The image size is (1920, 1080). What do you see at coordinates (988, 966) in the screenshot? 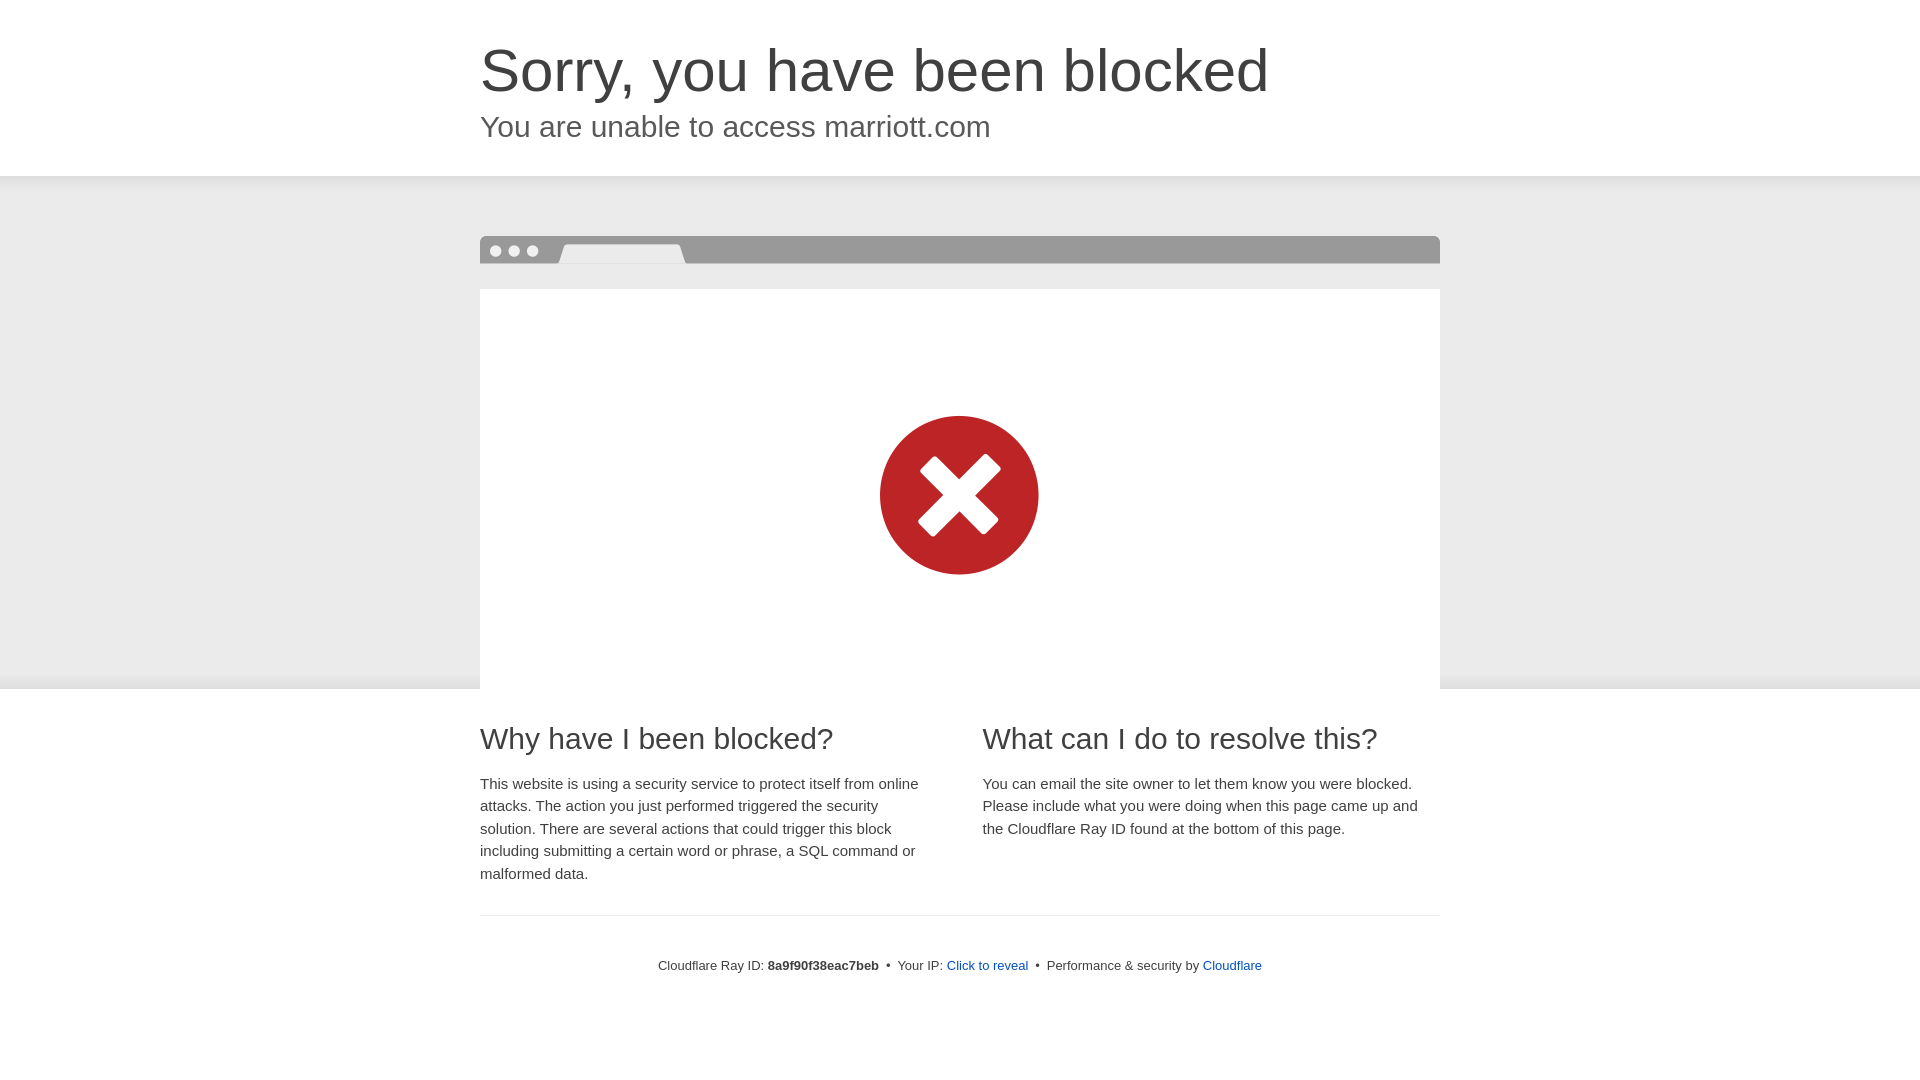
I see `Click to reveal` at bounding box center [988, 966].